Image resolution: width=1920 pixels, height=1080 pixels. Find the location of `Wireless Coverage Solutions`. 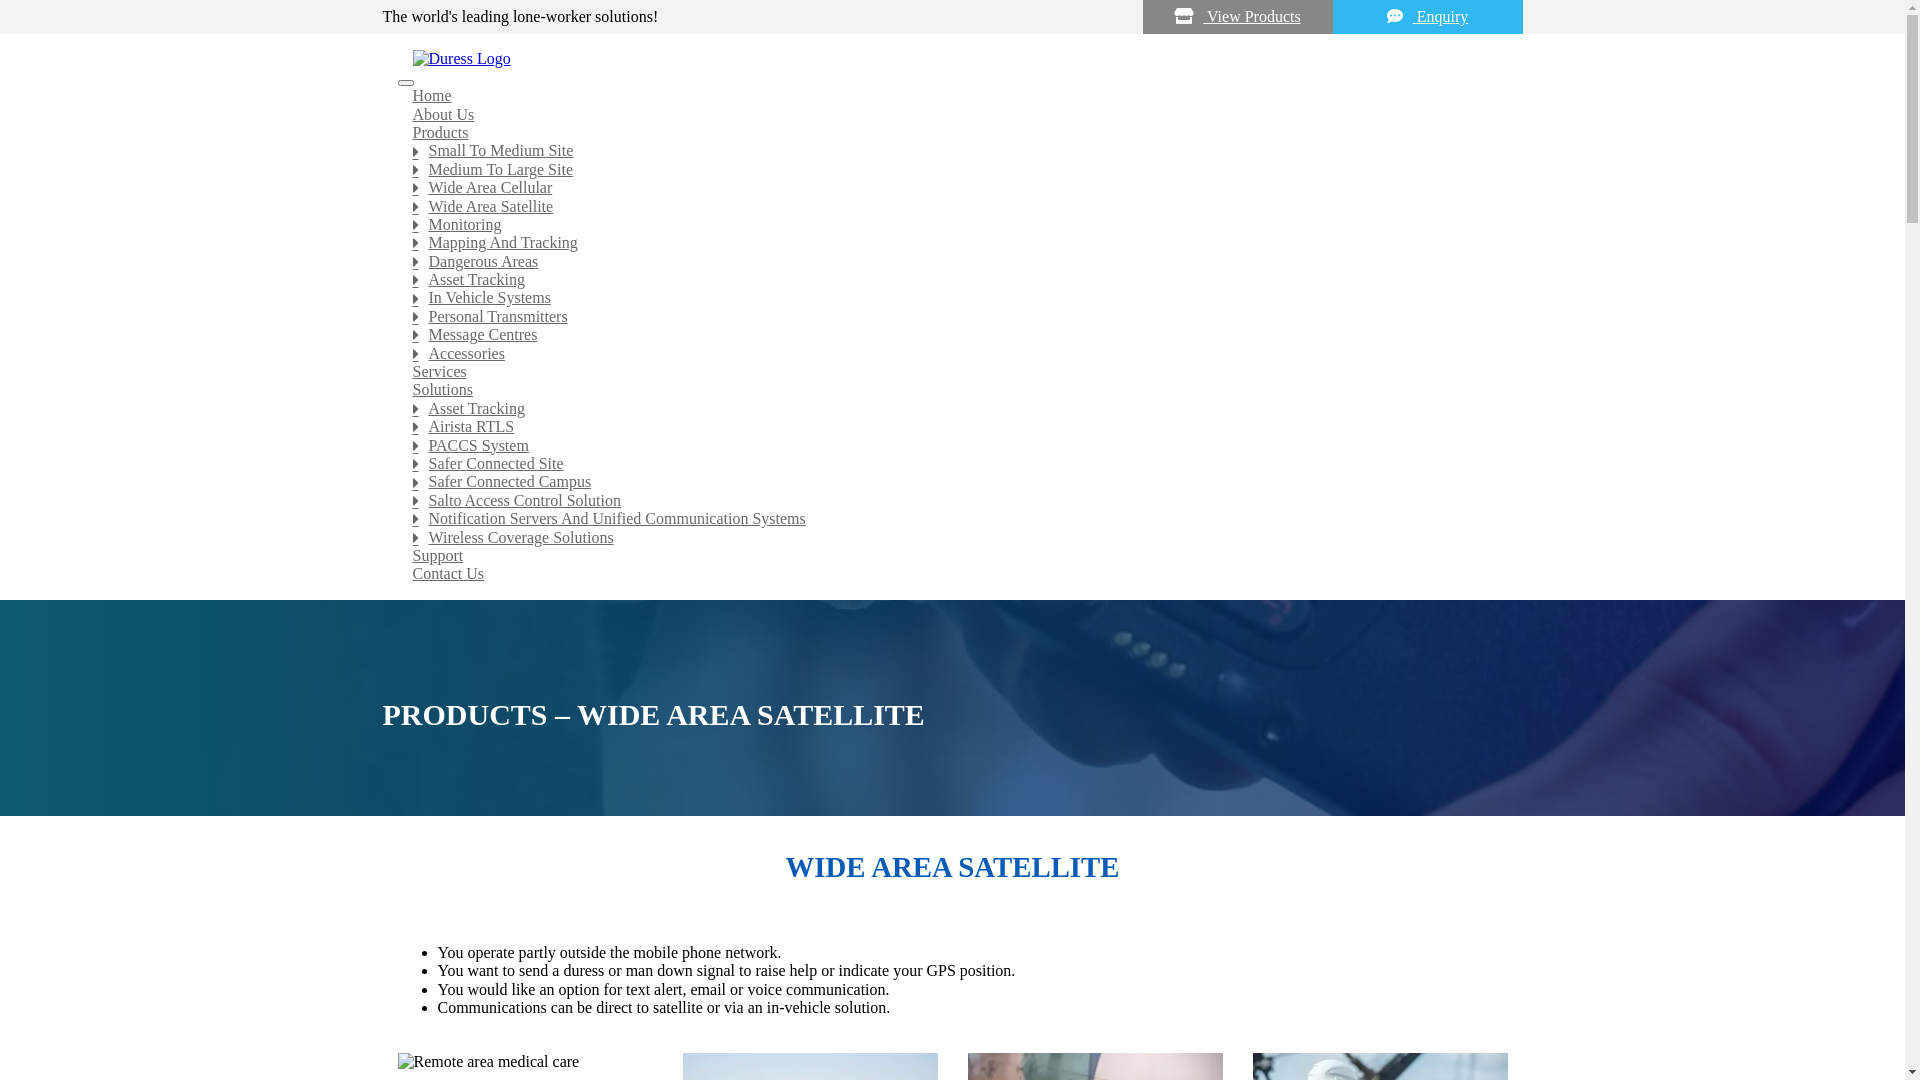

Wireless Coverage Solutions is located at coordinates (814, 538).